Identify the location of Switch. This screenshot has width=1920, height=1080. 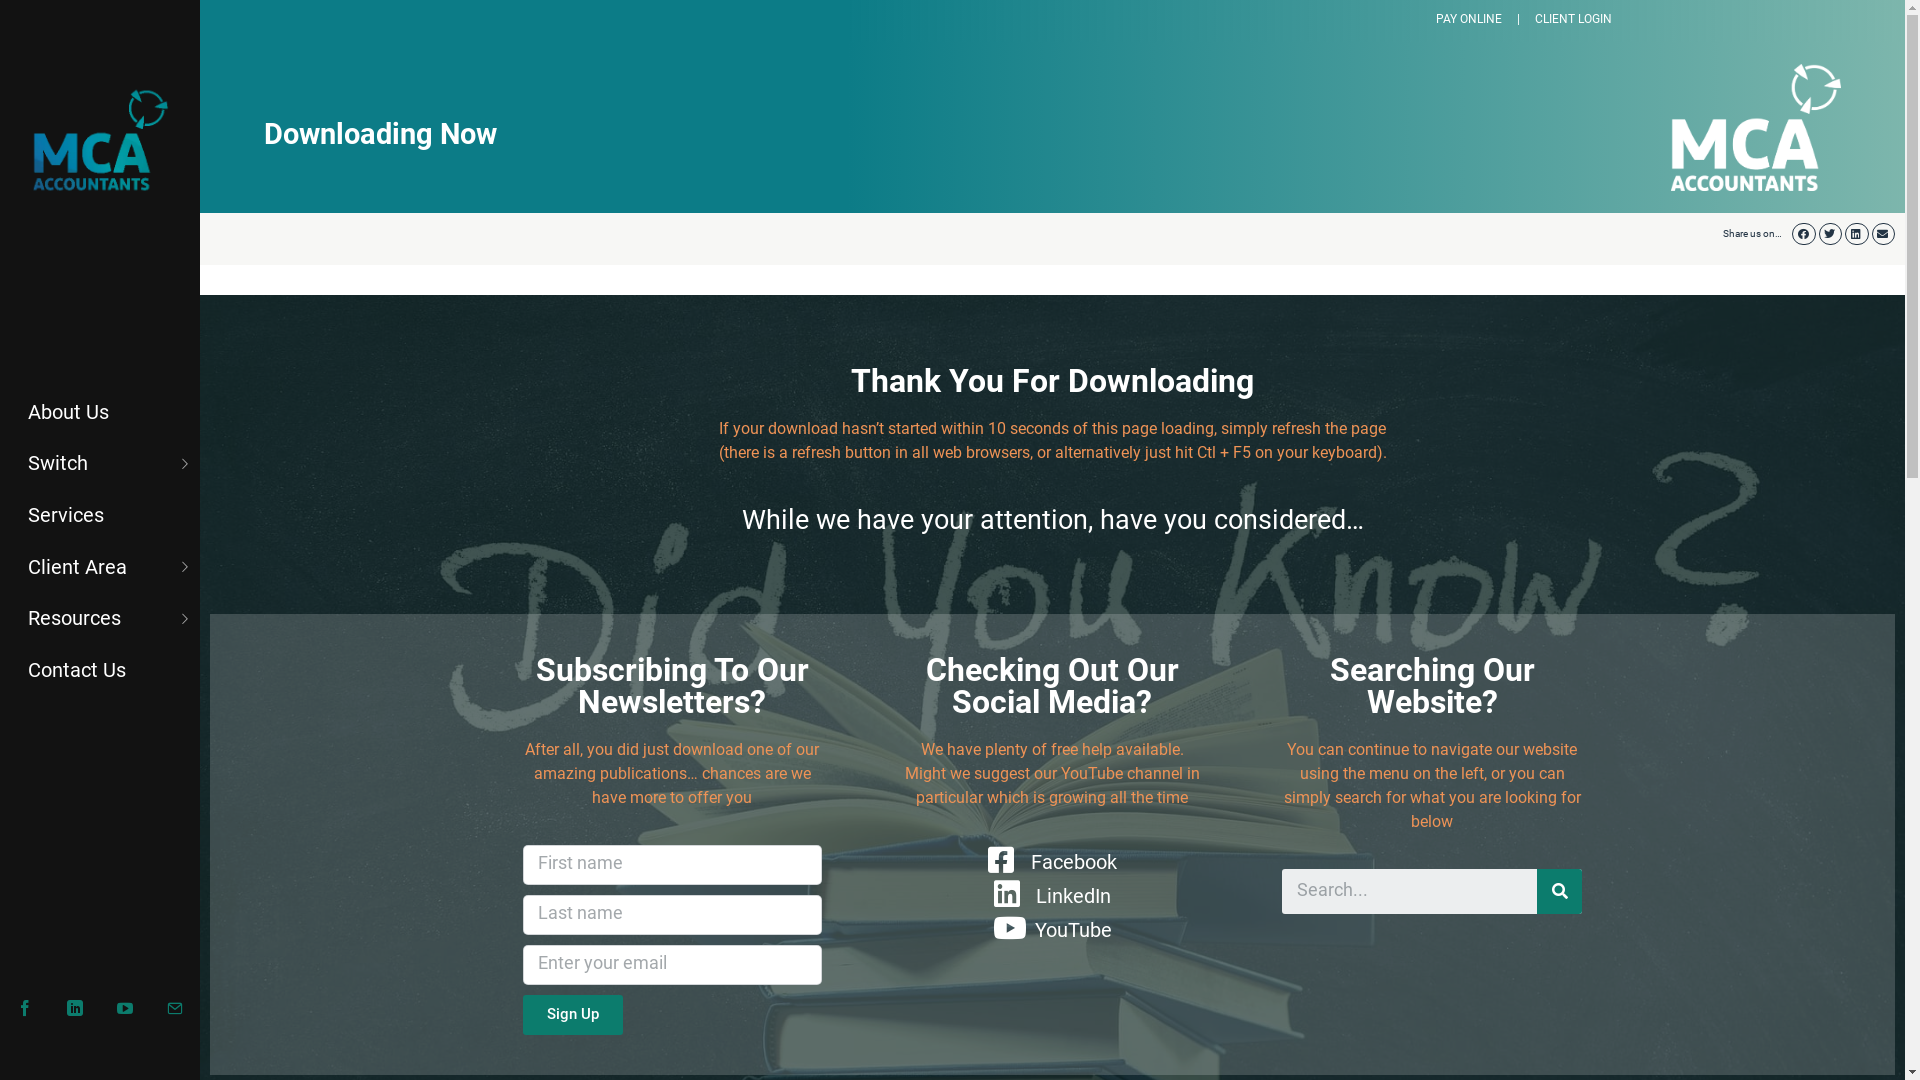
(100, 463).